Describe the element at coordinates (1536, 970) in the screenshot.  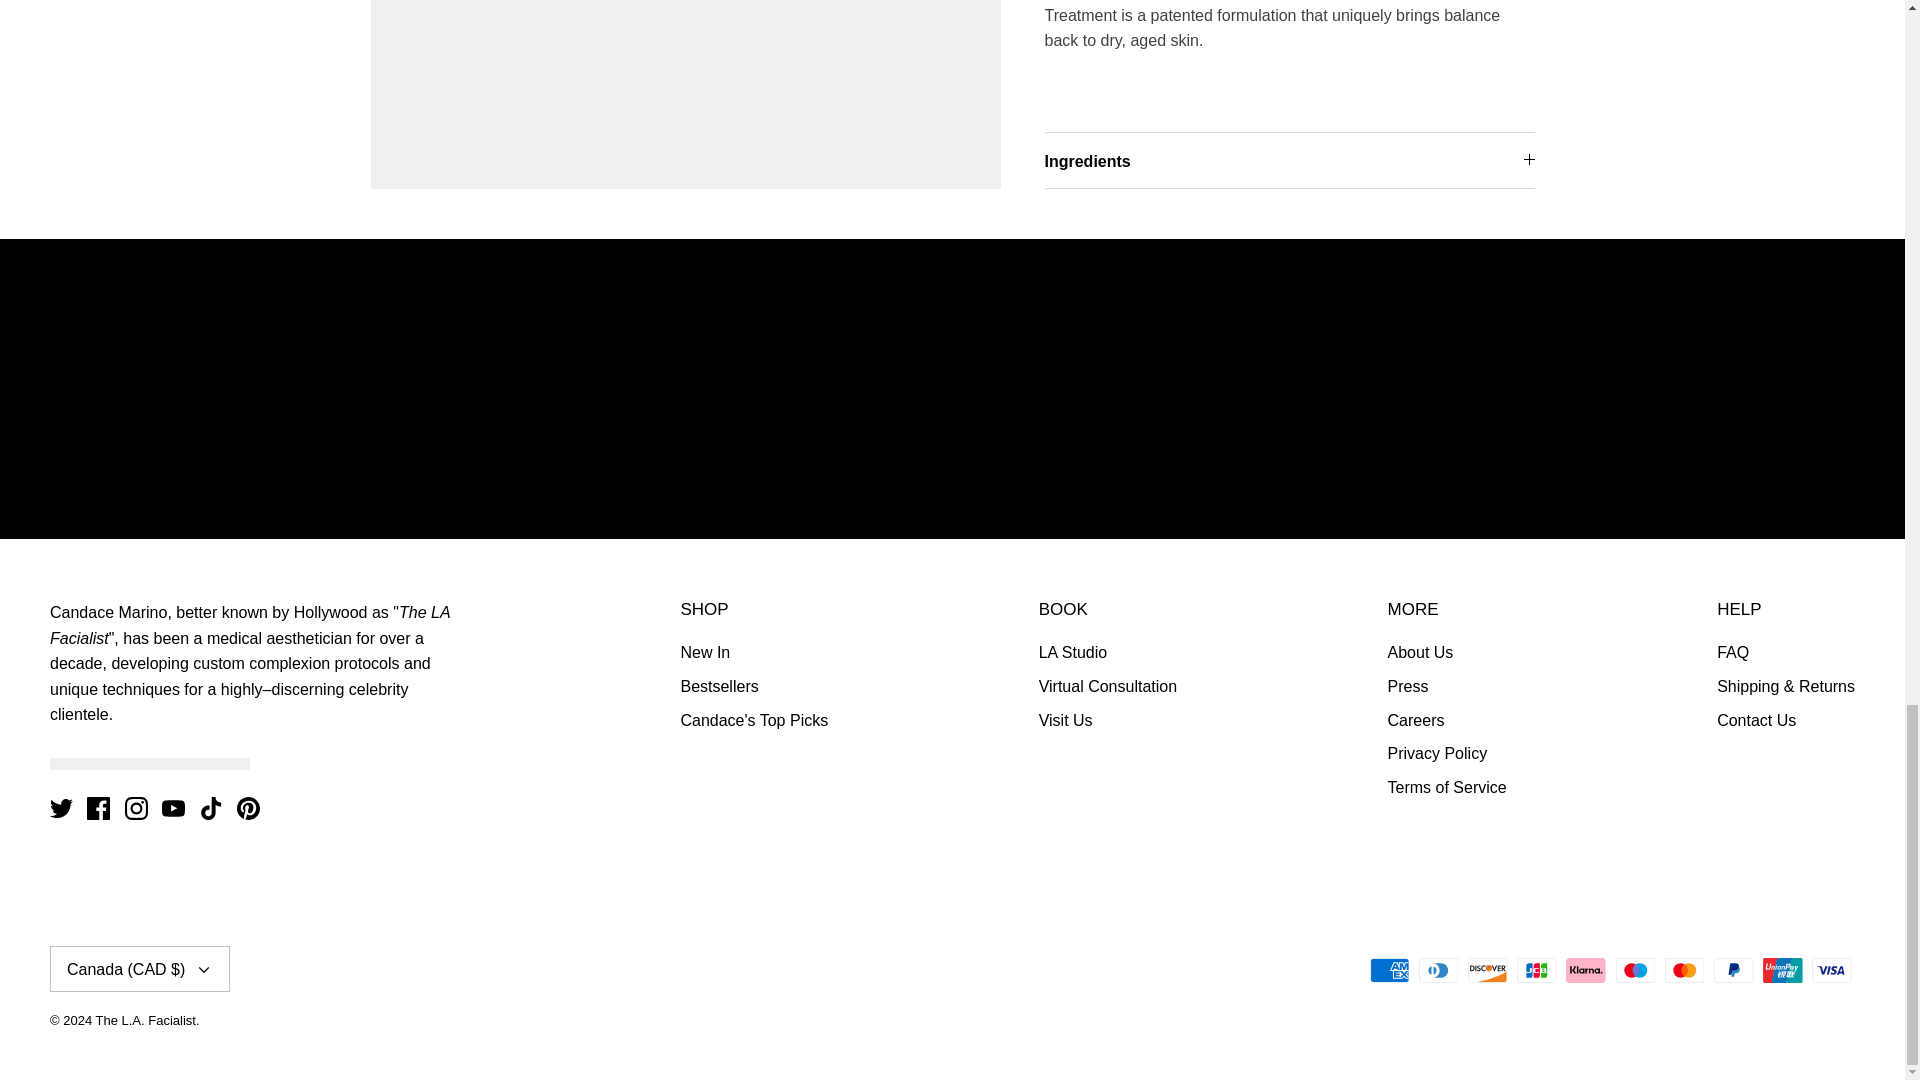
I see `JCB` at that location.